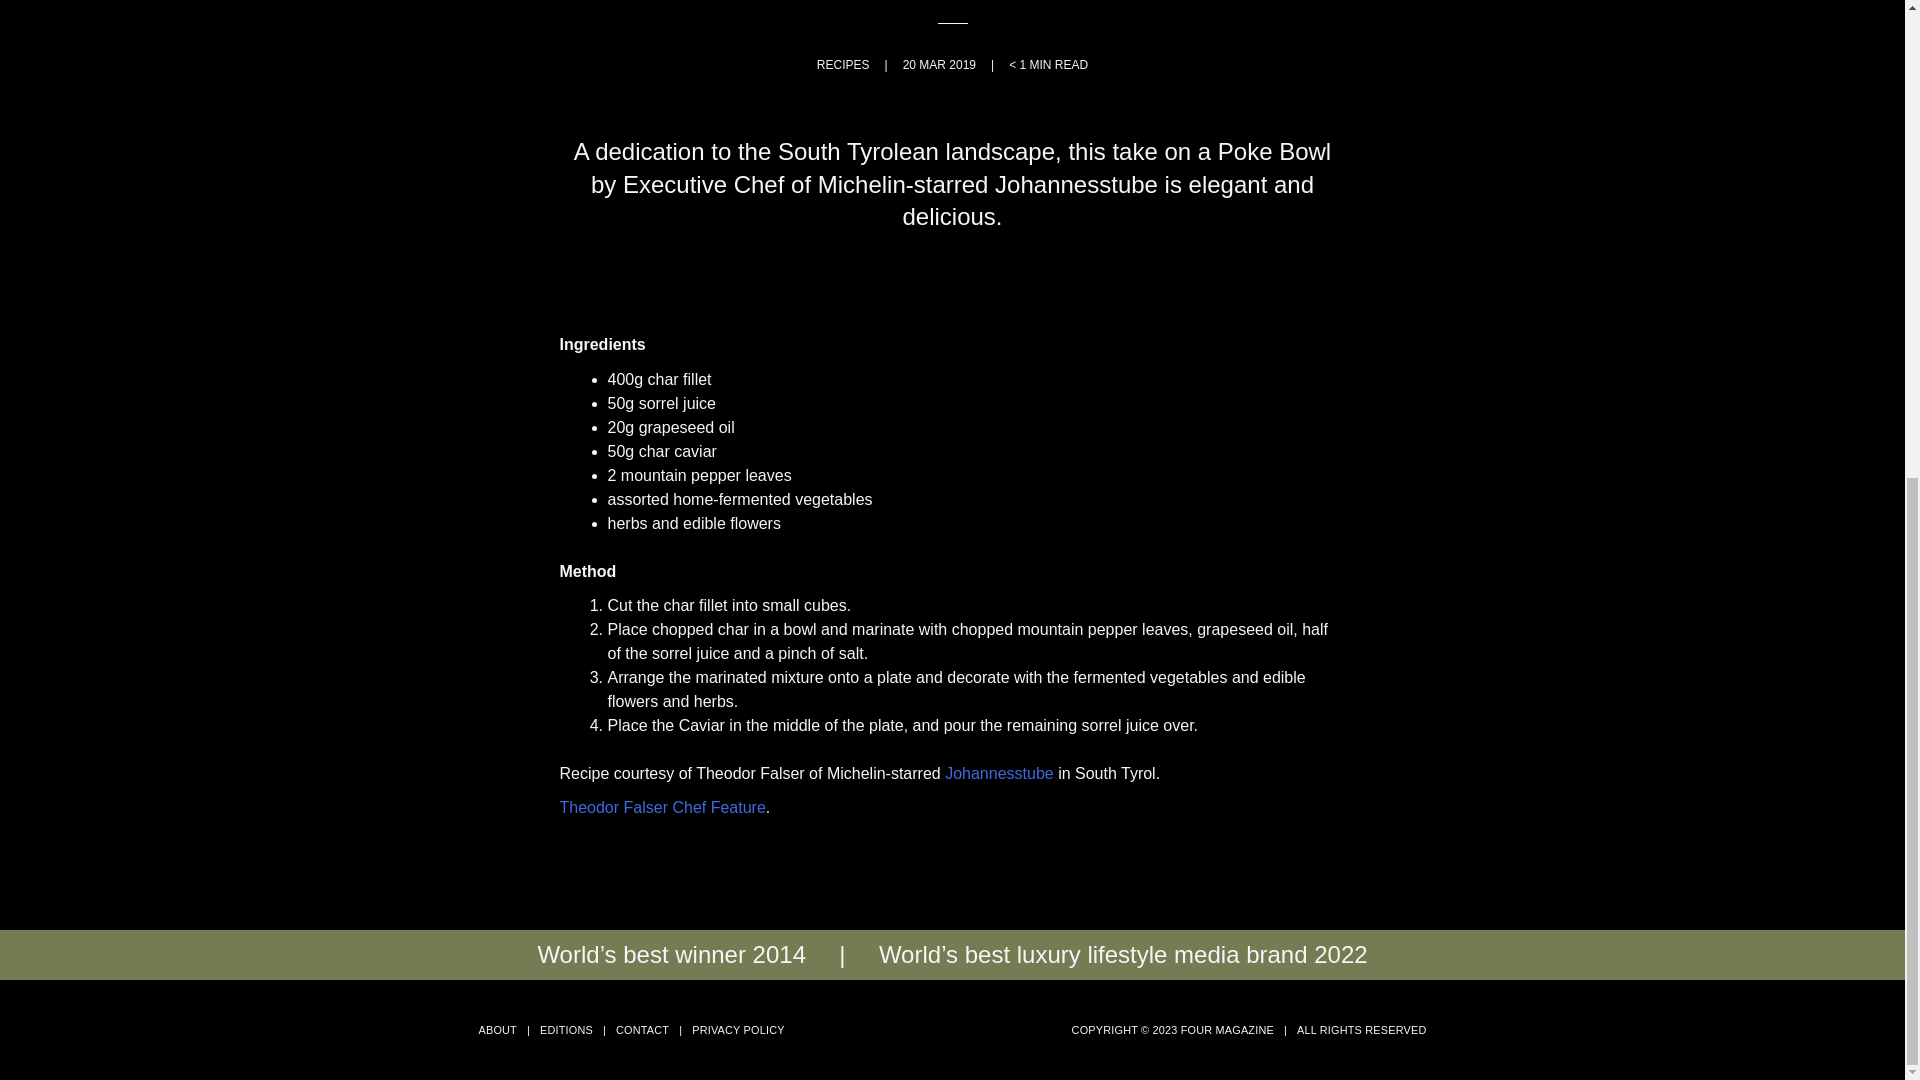 This screenshot has width=1920, height=1080. What do you see at coordinates (999, 772) in the screenshot?
I see `Johannesstube` at bounding box center [999, 772].